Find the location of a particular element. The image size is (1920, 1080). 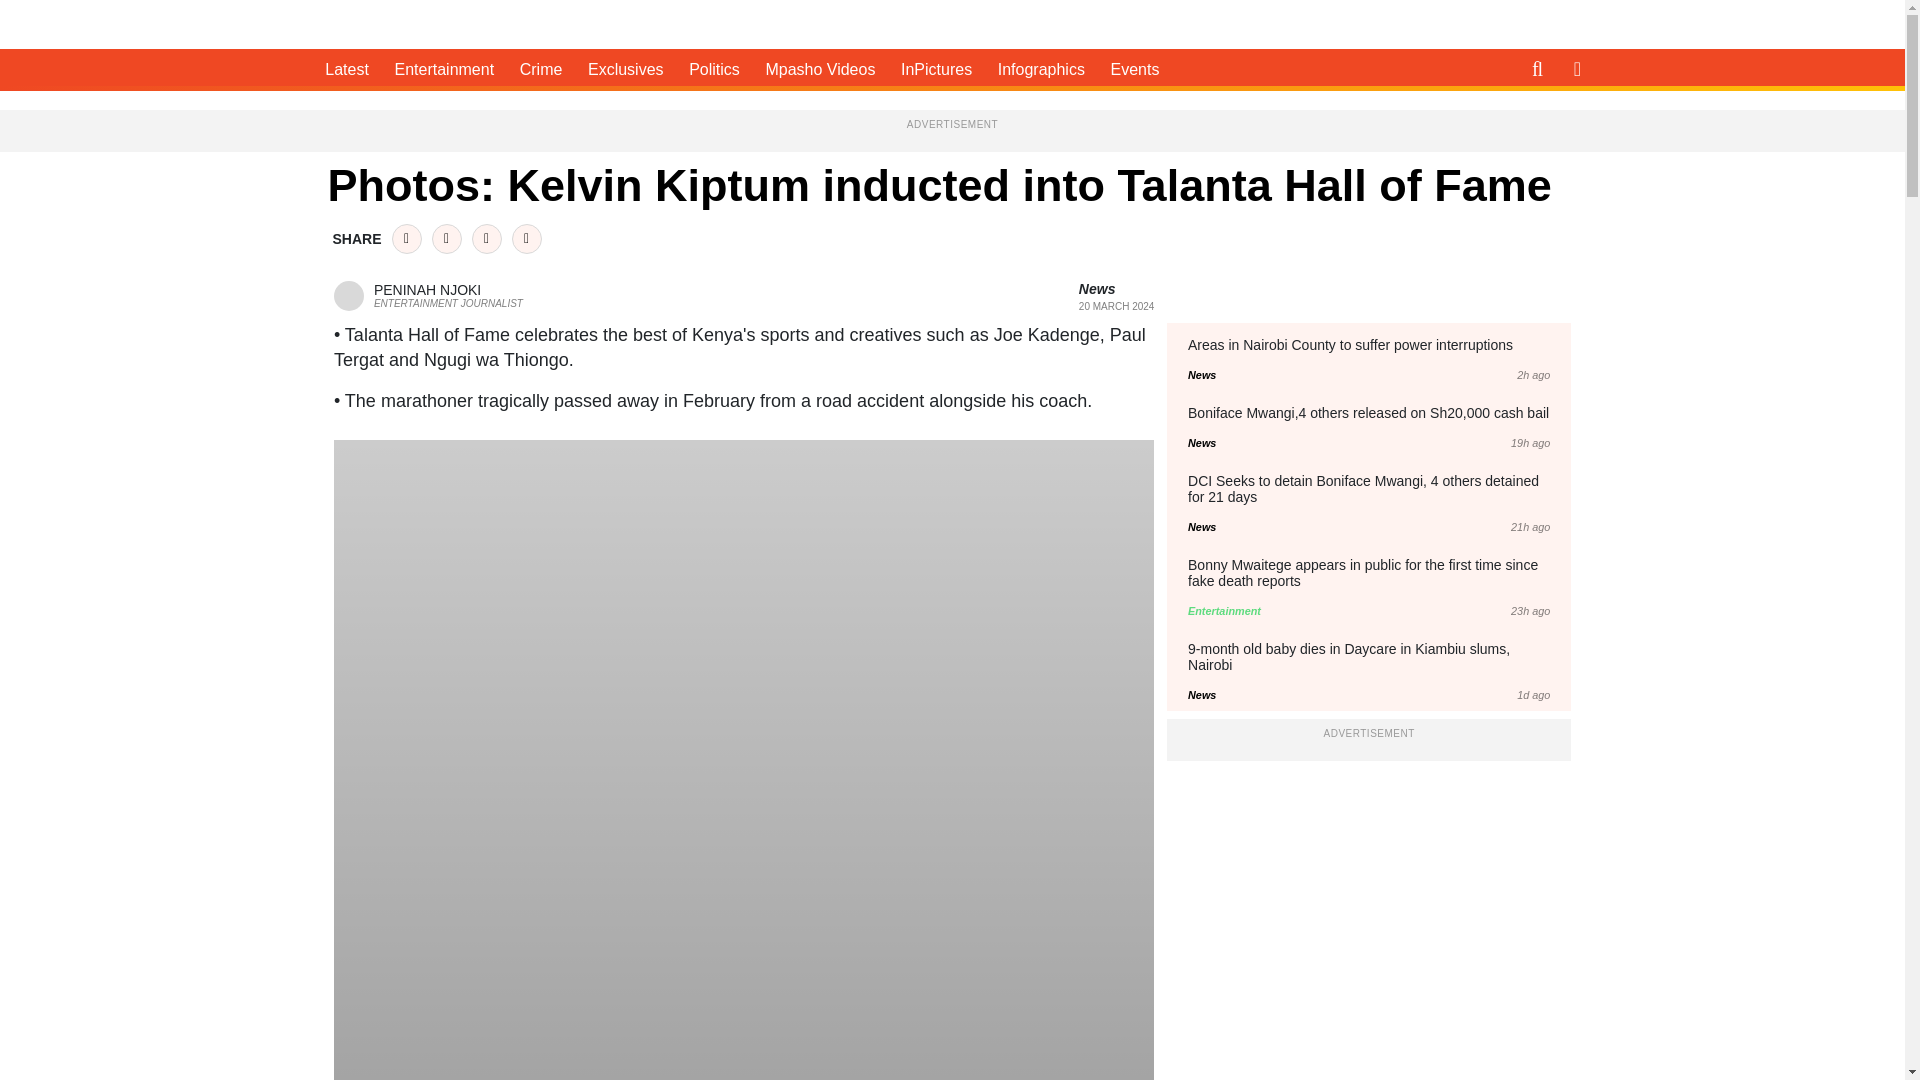

Infographics is located at coordinates (936, 68).